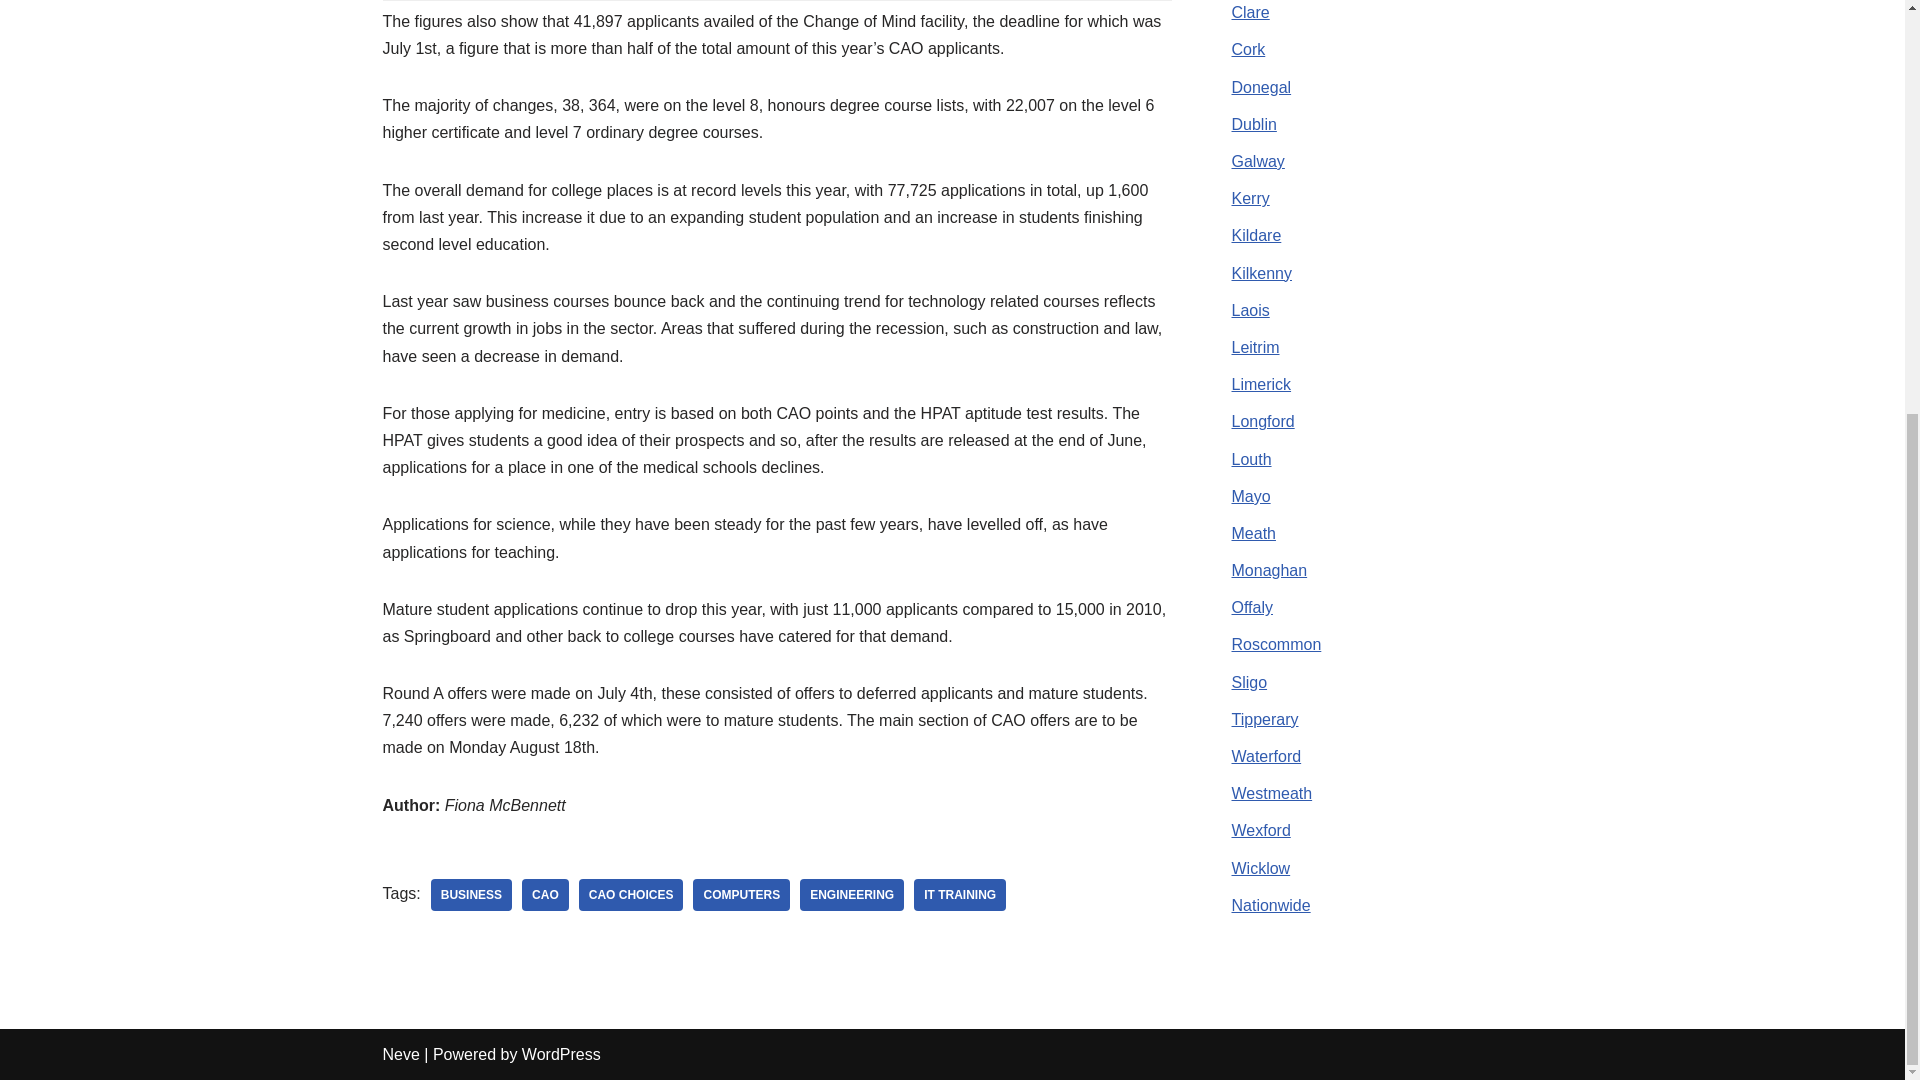 This screenshot has width=1920, height=1080. What do you see at coordinates (741, 895) in the screenshot?
I see `computers` at bounding box center [741, 895].